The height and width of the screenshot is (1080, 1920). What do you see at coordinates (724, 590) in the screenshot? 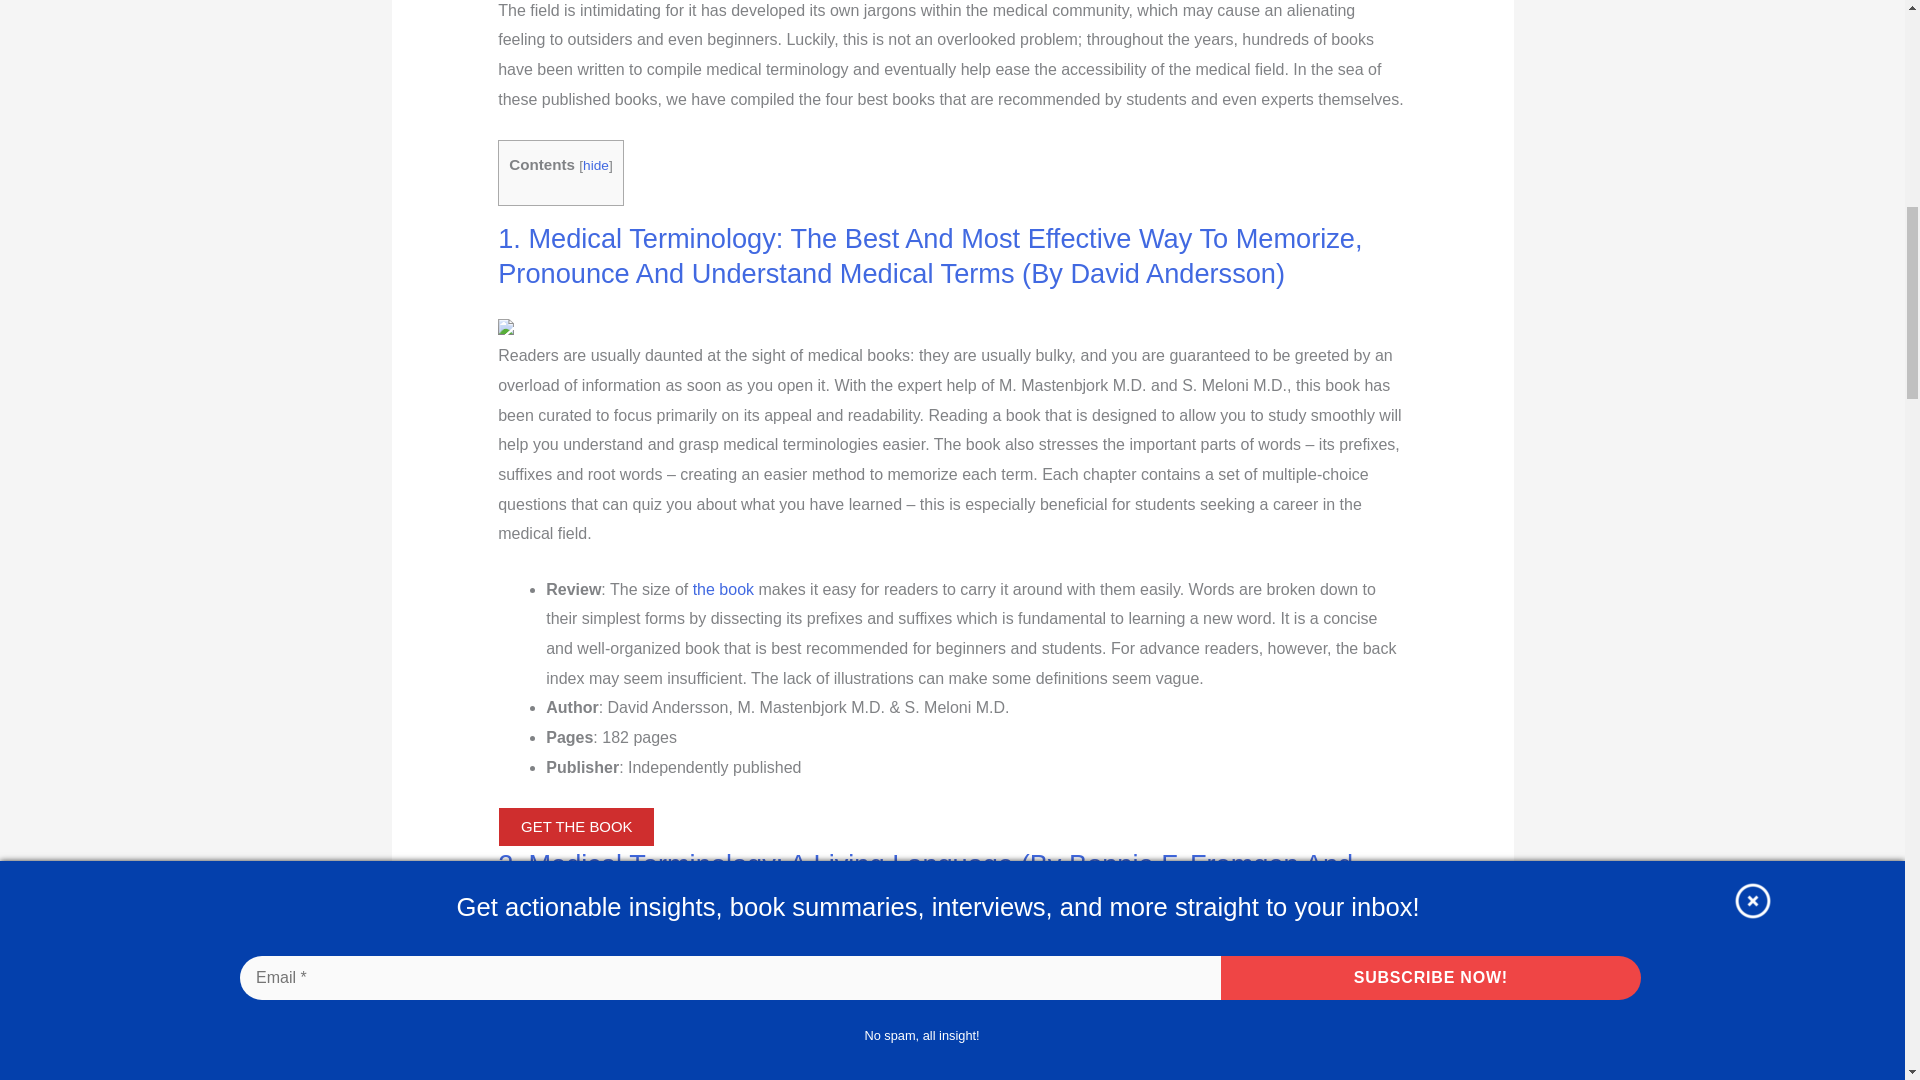
I see `the book` at bounding box center [724, 590].